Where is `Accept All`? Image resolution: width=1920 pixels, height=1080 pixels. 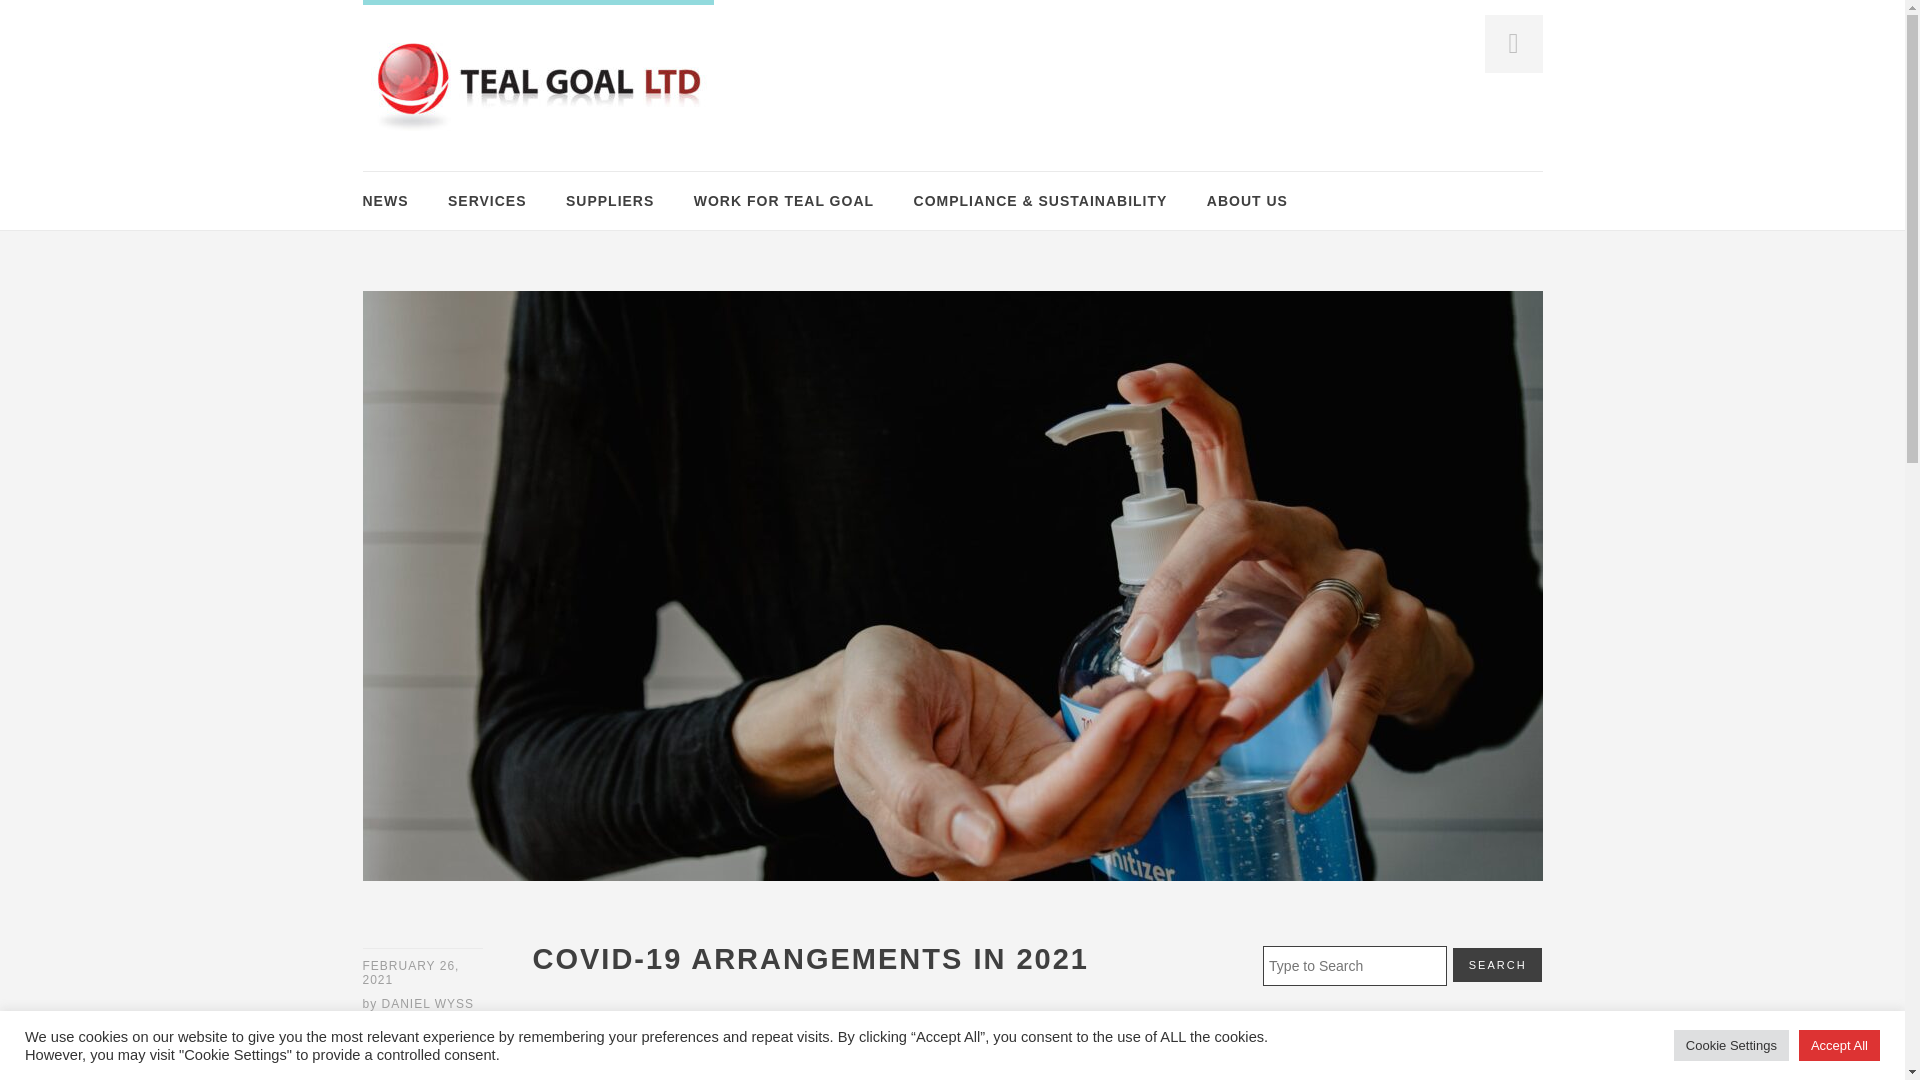 Accept All is located at coordinates (1839, 1045).